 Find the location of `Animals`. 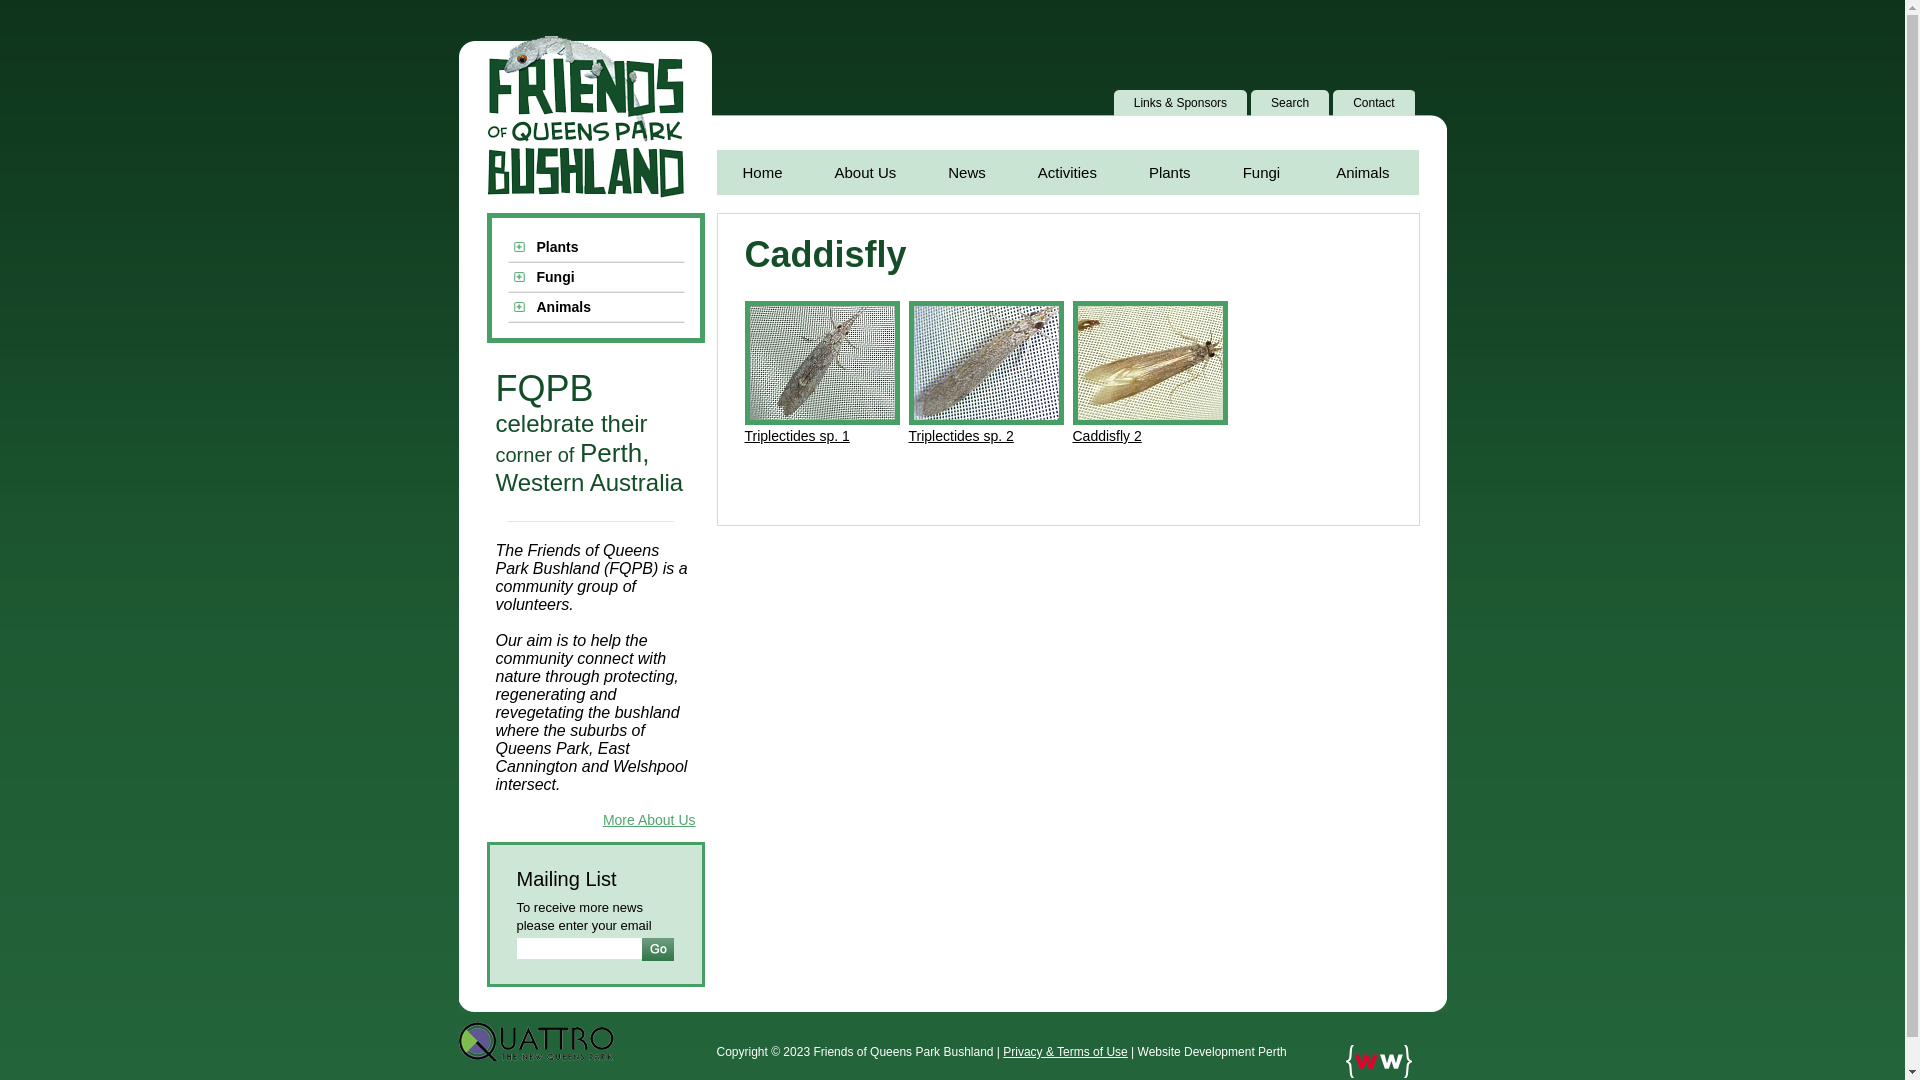

Animals is located at coordinates (1362, 172).